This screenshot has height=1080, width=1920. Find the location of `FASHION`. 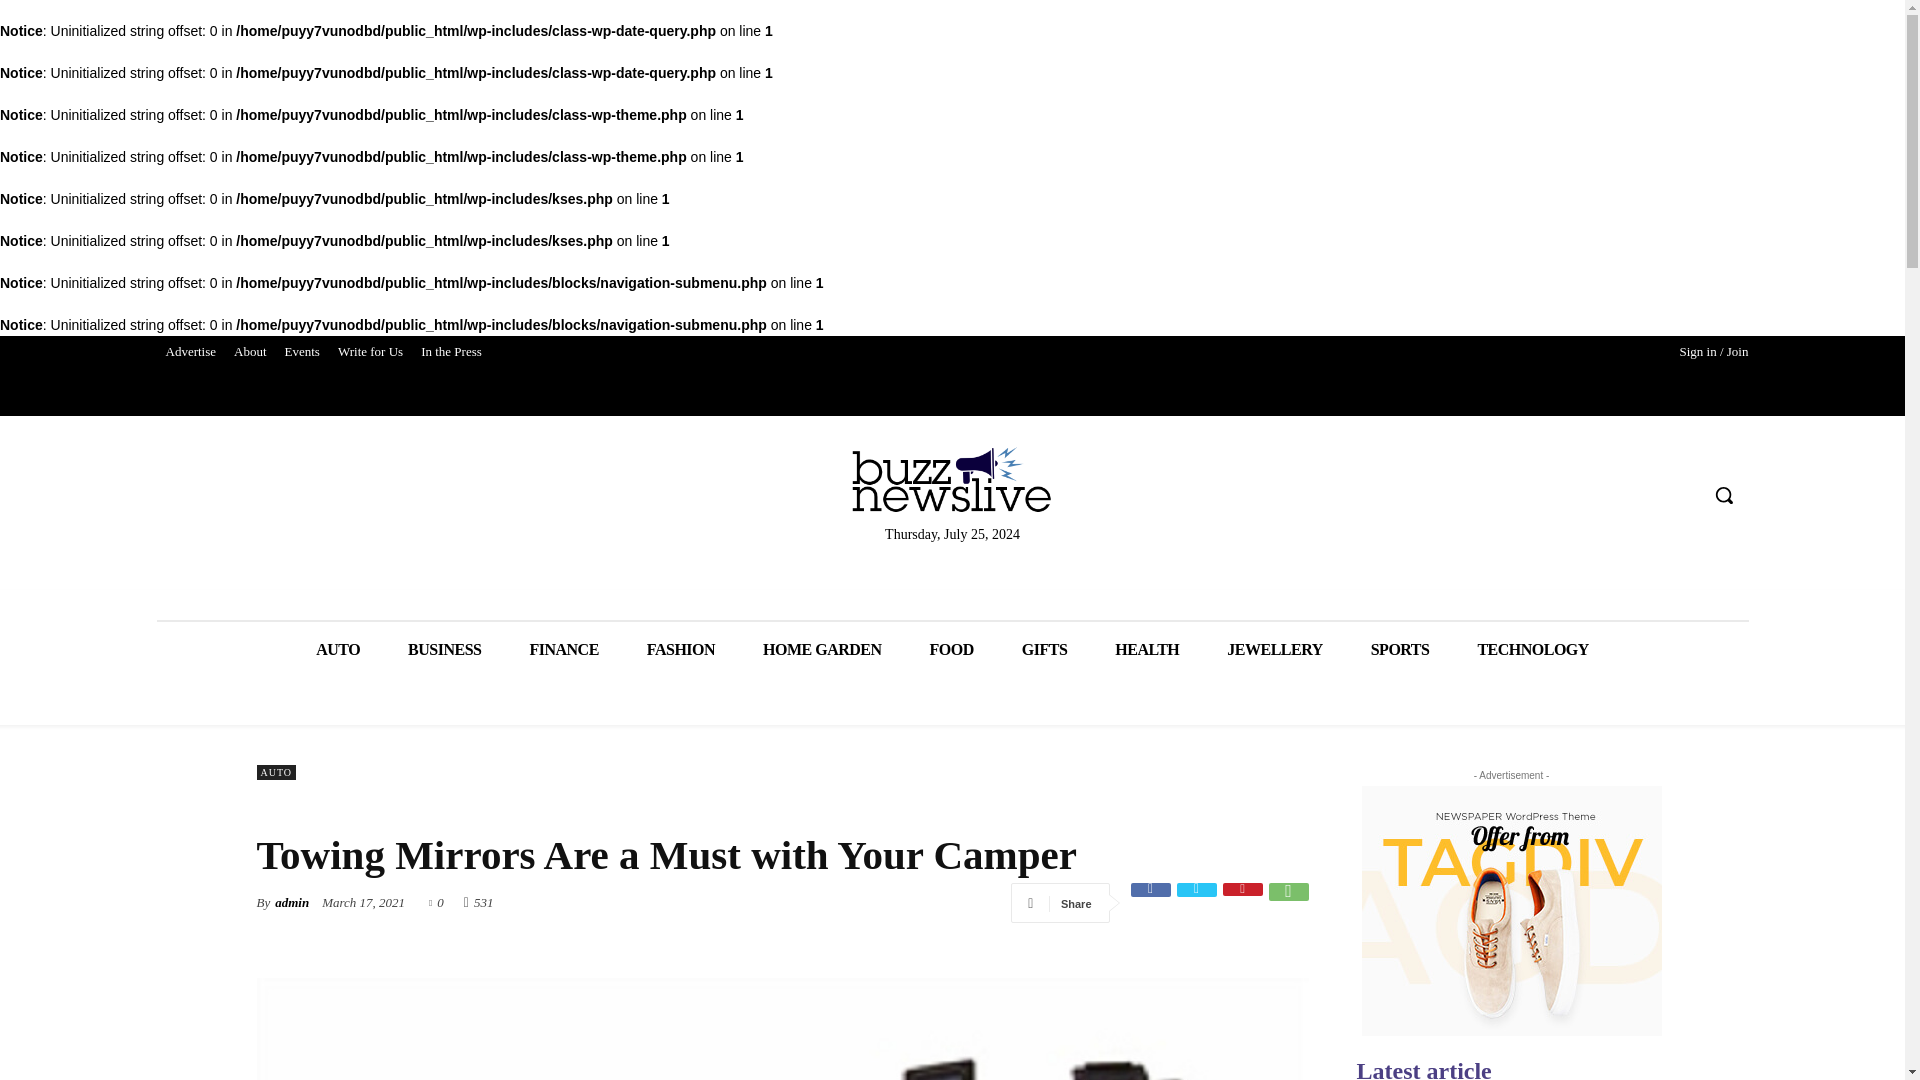

FASHION is located at coordinates (680, 650).